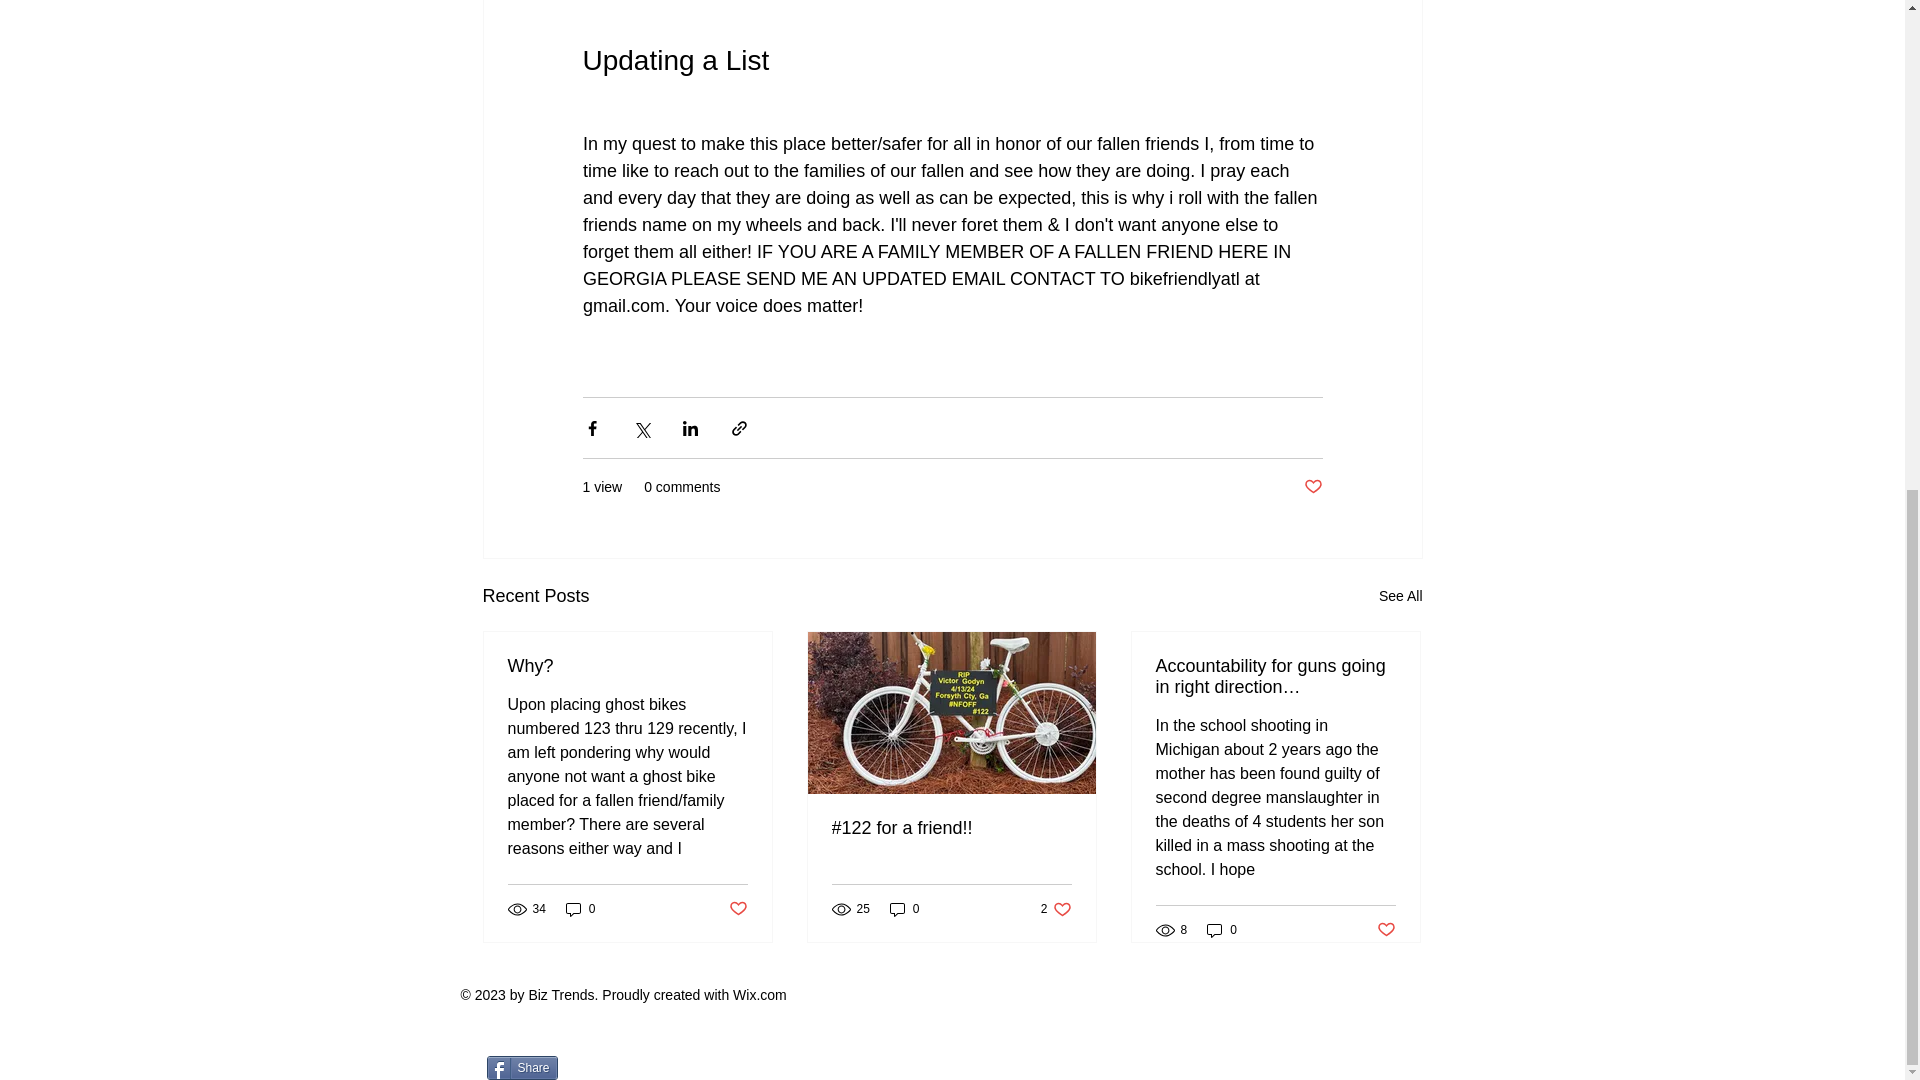 Image resolution: width=1920 pixels, height=1080 pixels. What do you see at coordinates (736, 909) in the screenshot?
I see `0` at bounding box center [736, 909].